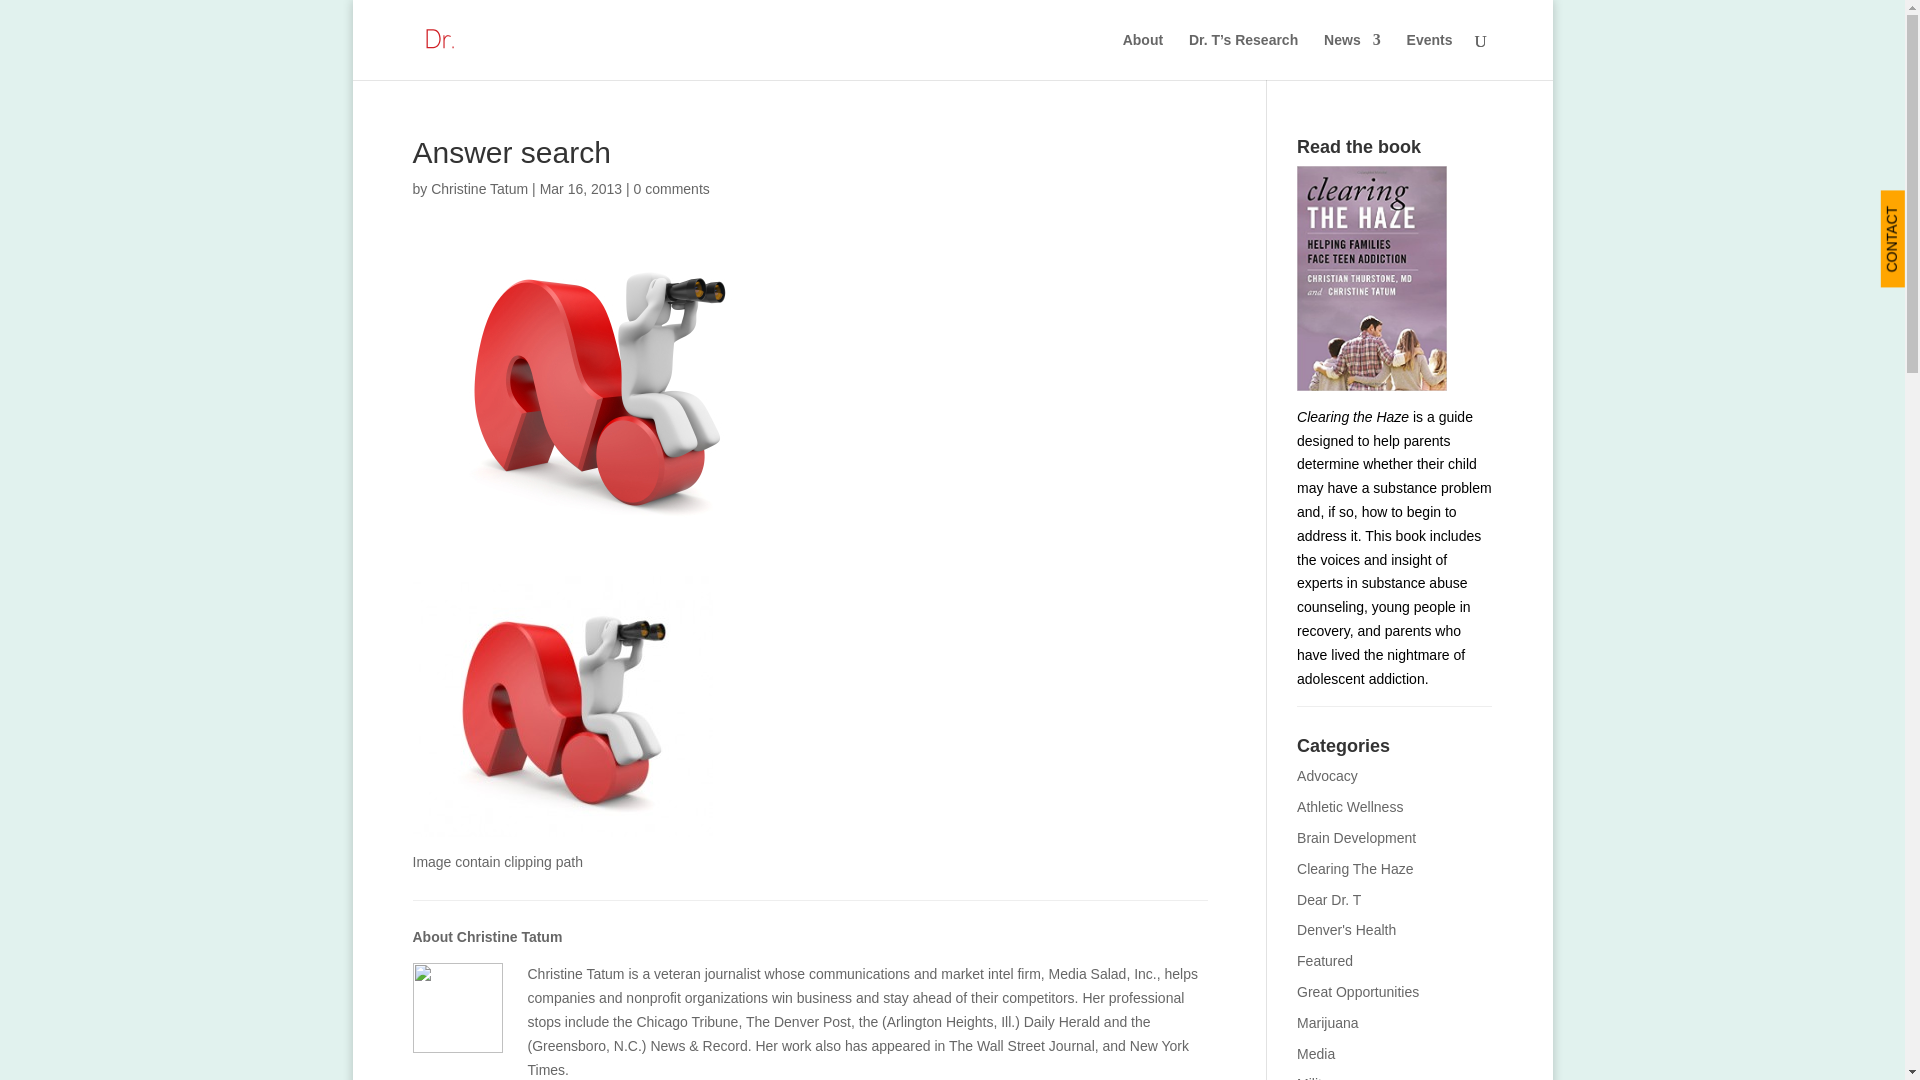  Describe the element at coordinates (1355, 868) in the screenshot. I see `Clearing The Haze` at that location.